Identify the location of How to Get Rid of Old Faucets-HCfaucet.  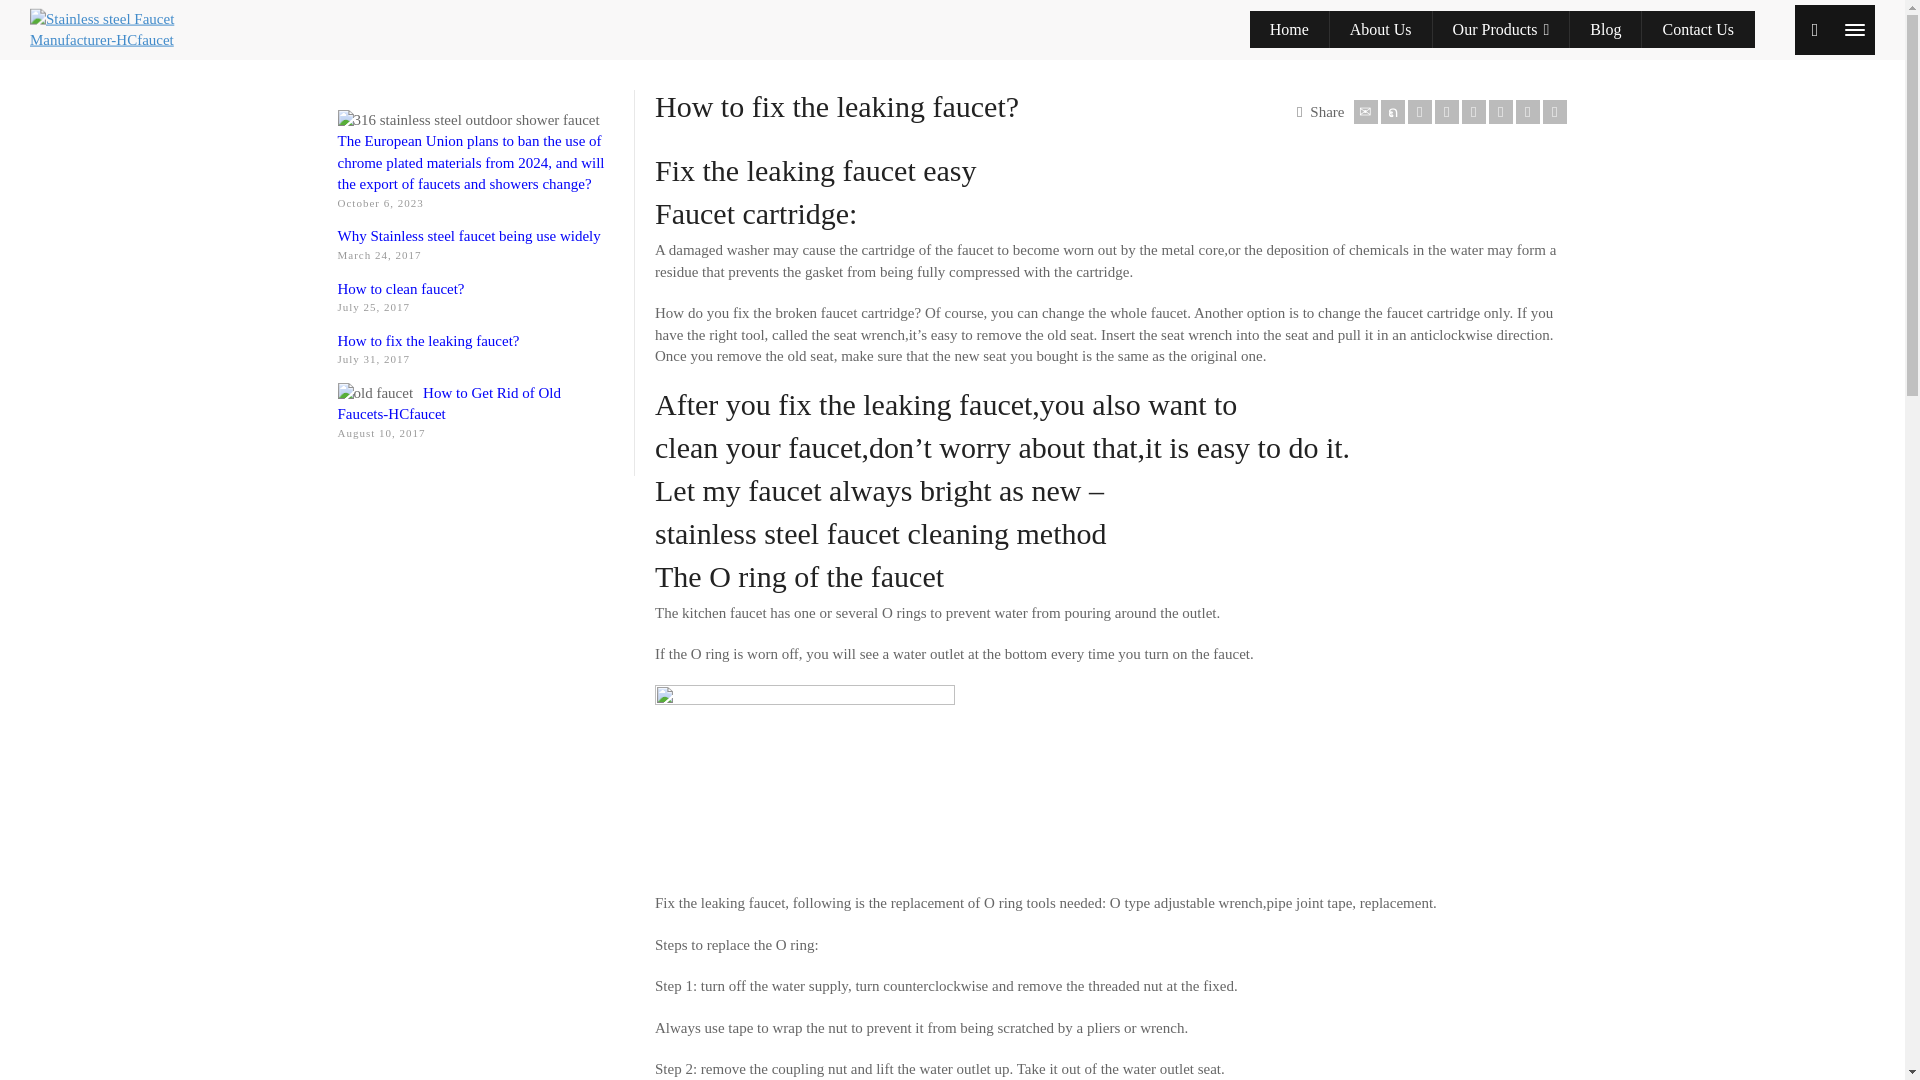
(448, 403).